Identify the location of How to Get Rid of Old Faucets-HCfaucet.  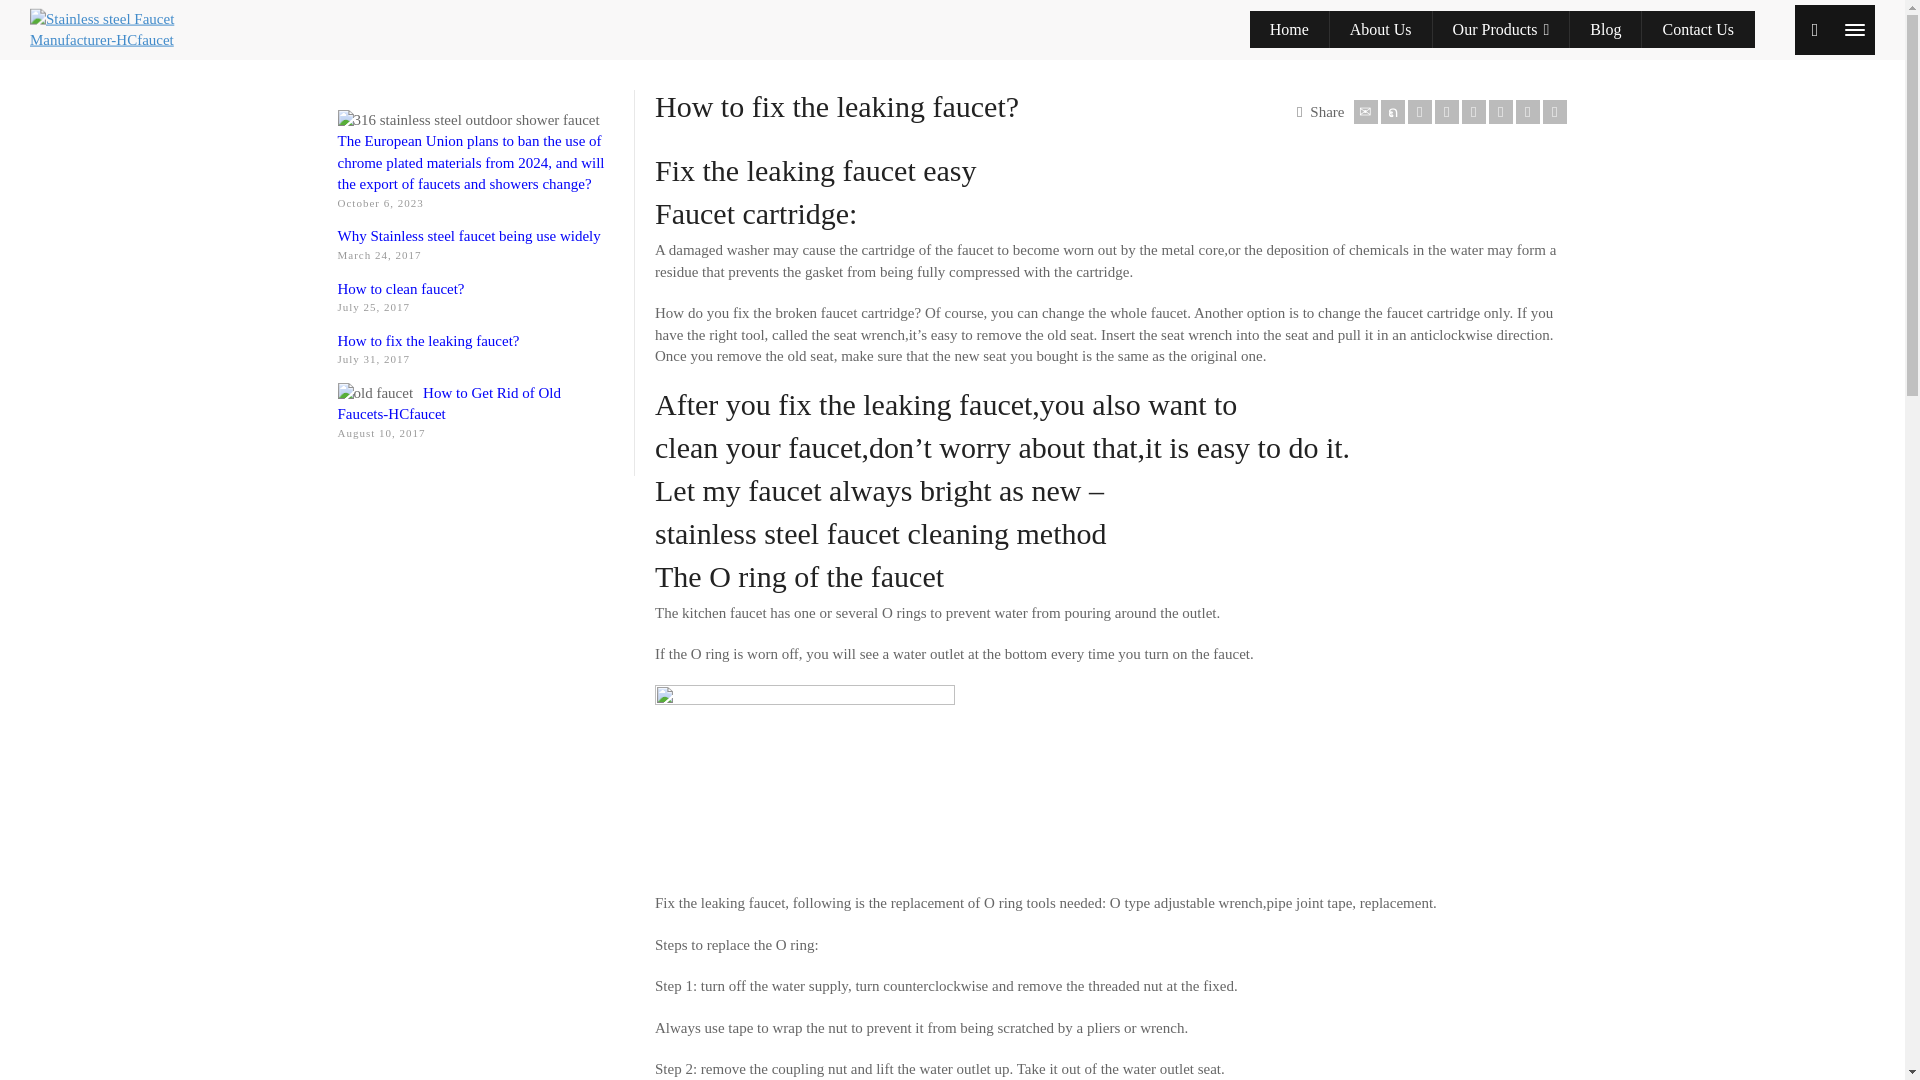
(448, 403).